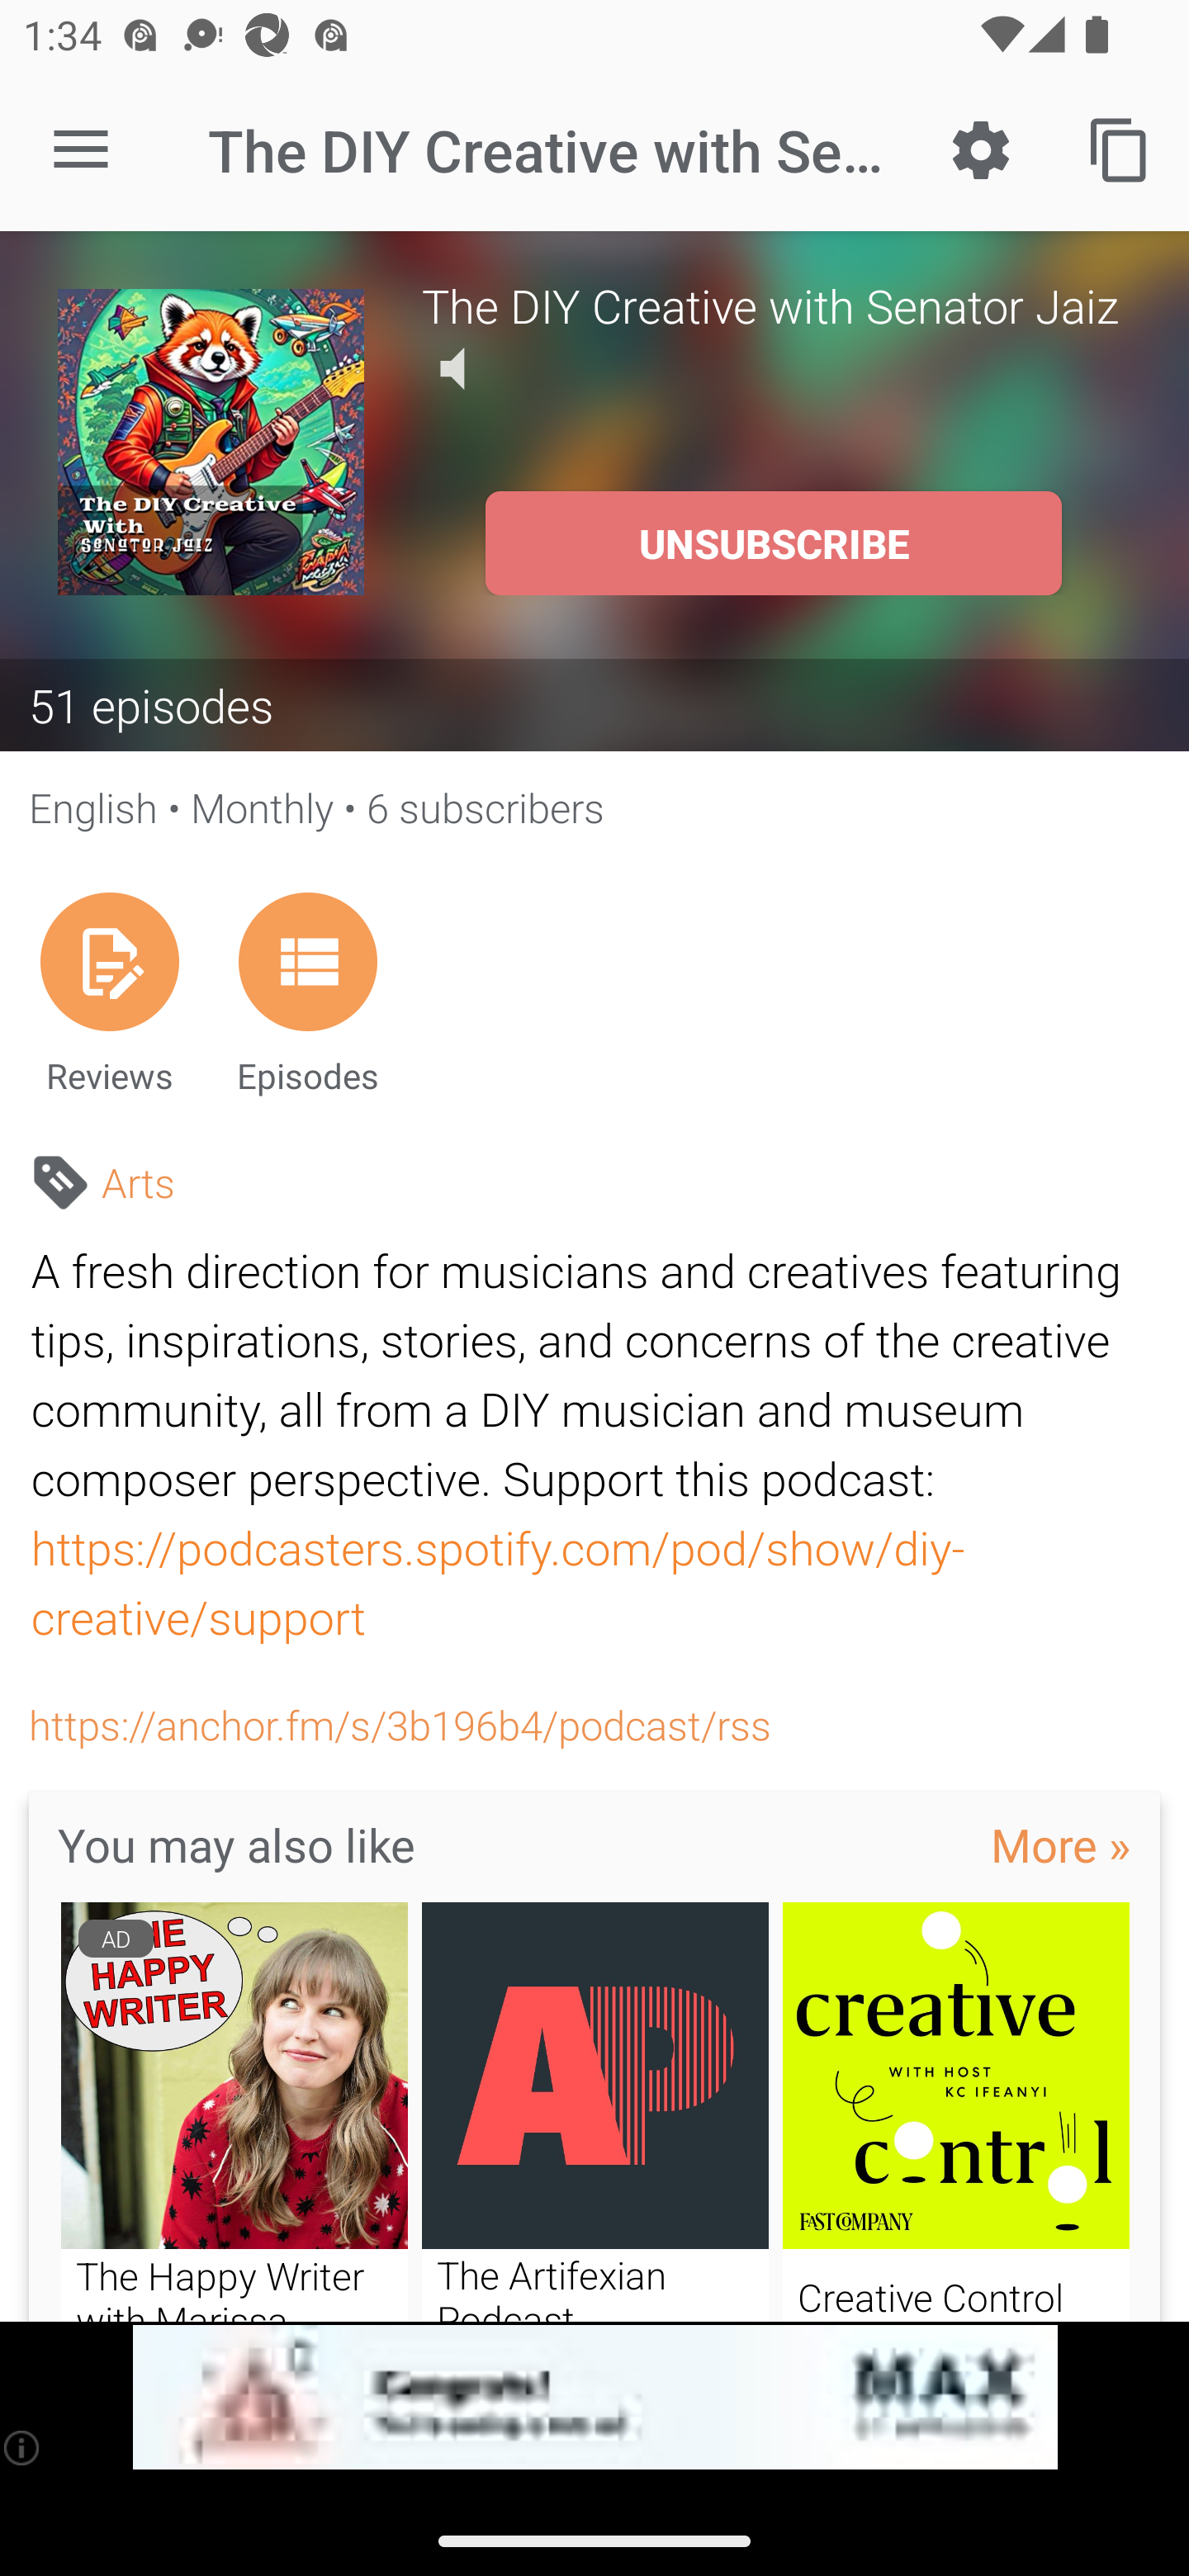  I want to click on AD The Happy Writer with Marissa Meyer, so click(234, 2110).